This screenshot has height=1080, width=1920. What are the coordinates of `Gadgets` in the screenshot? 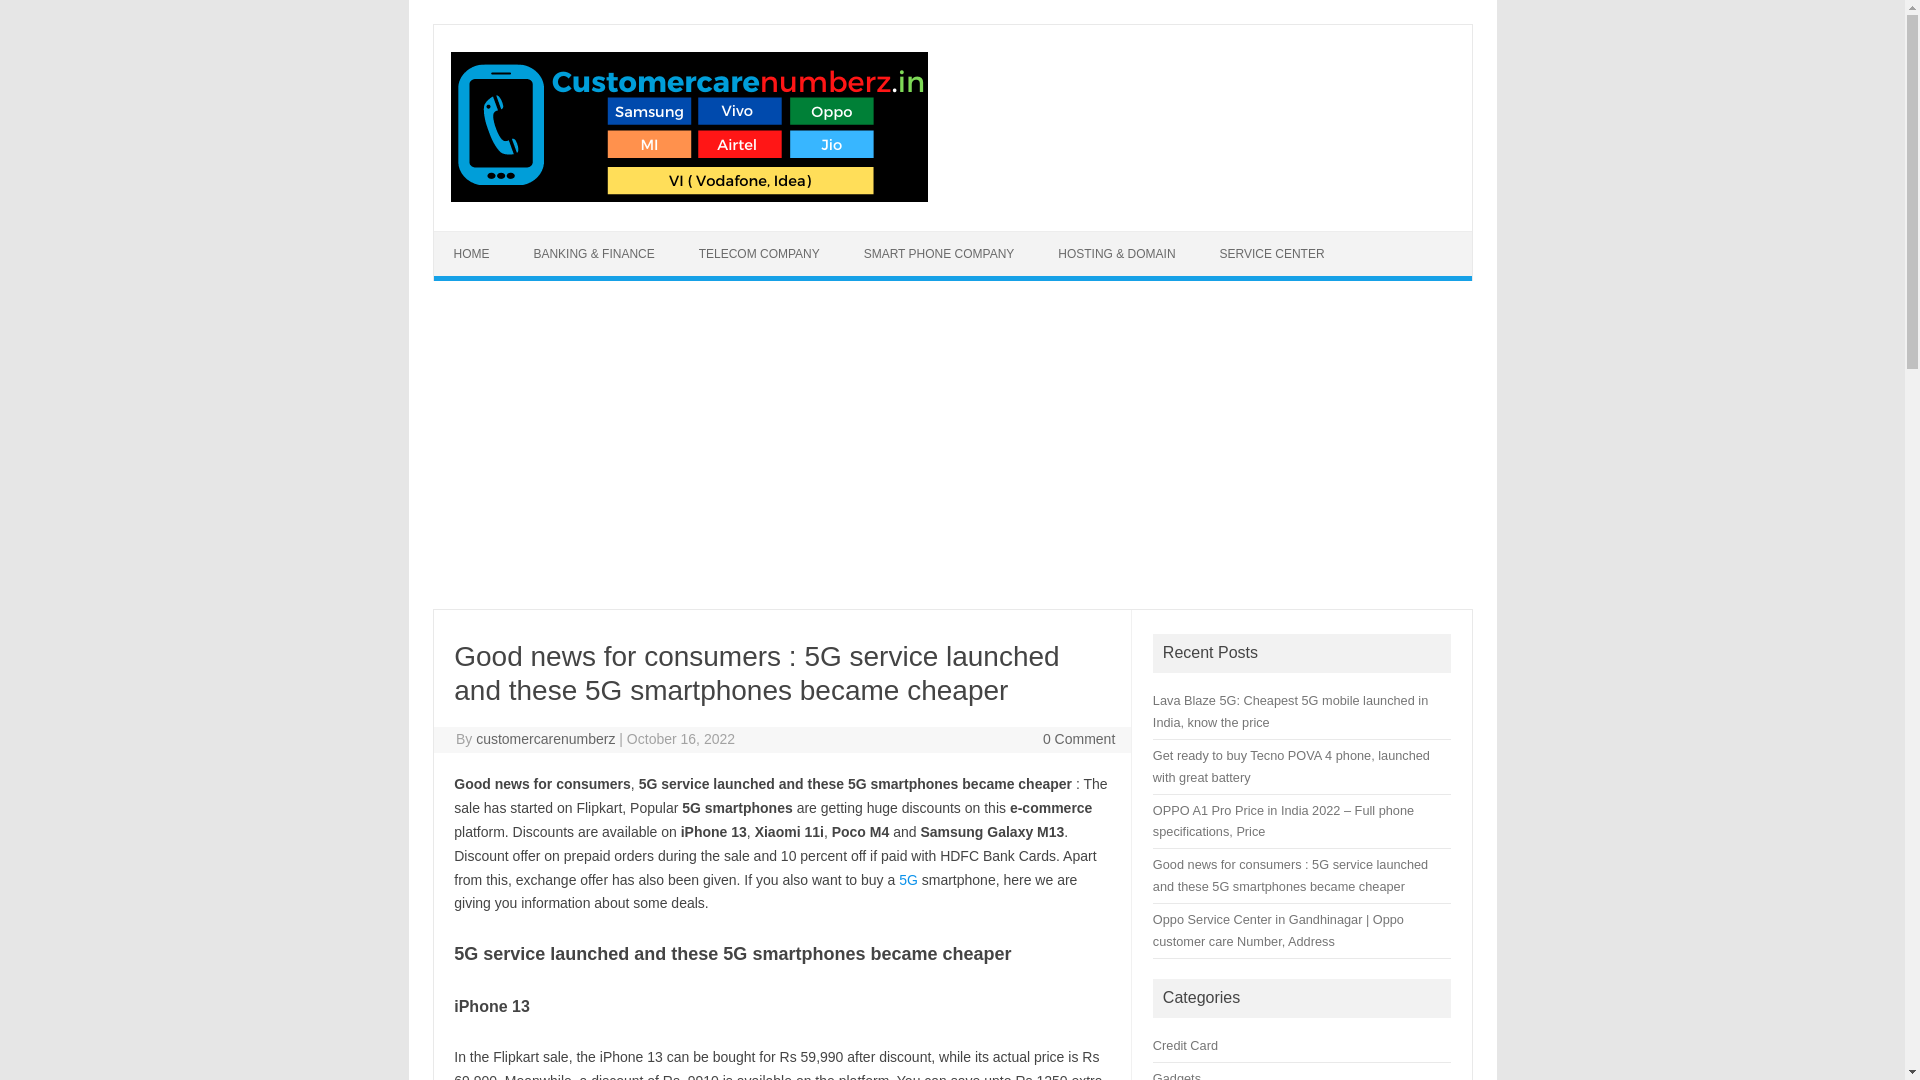 It's located at (1177, 1076).